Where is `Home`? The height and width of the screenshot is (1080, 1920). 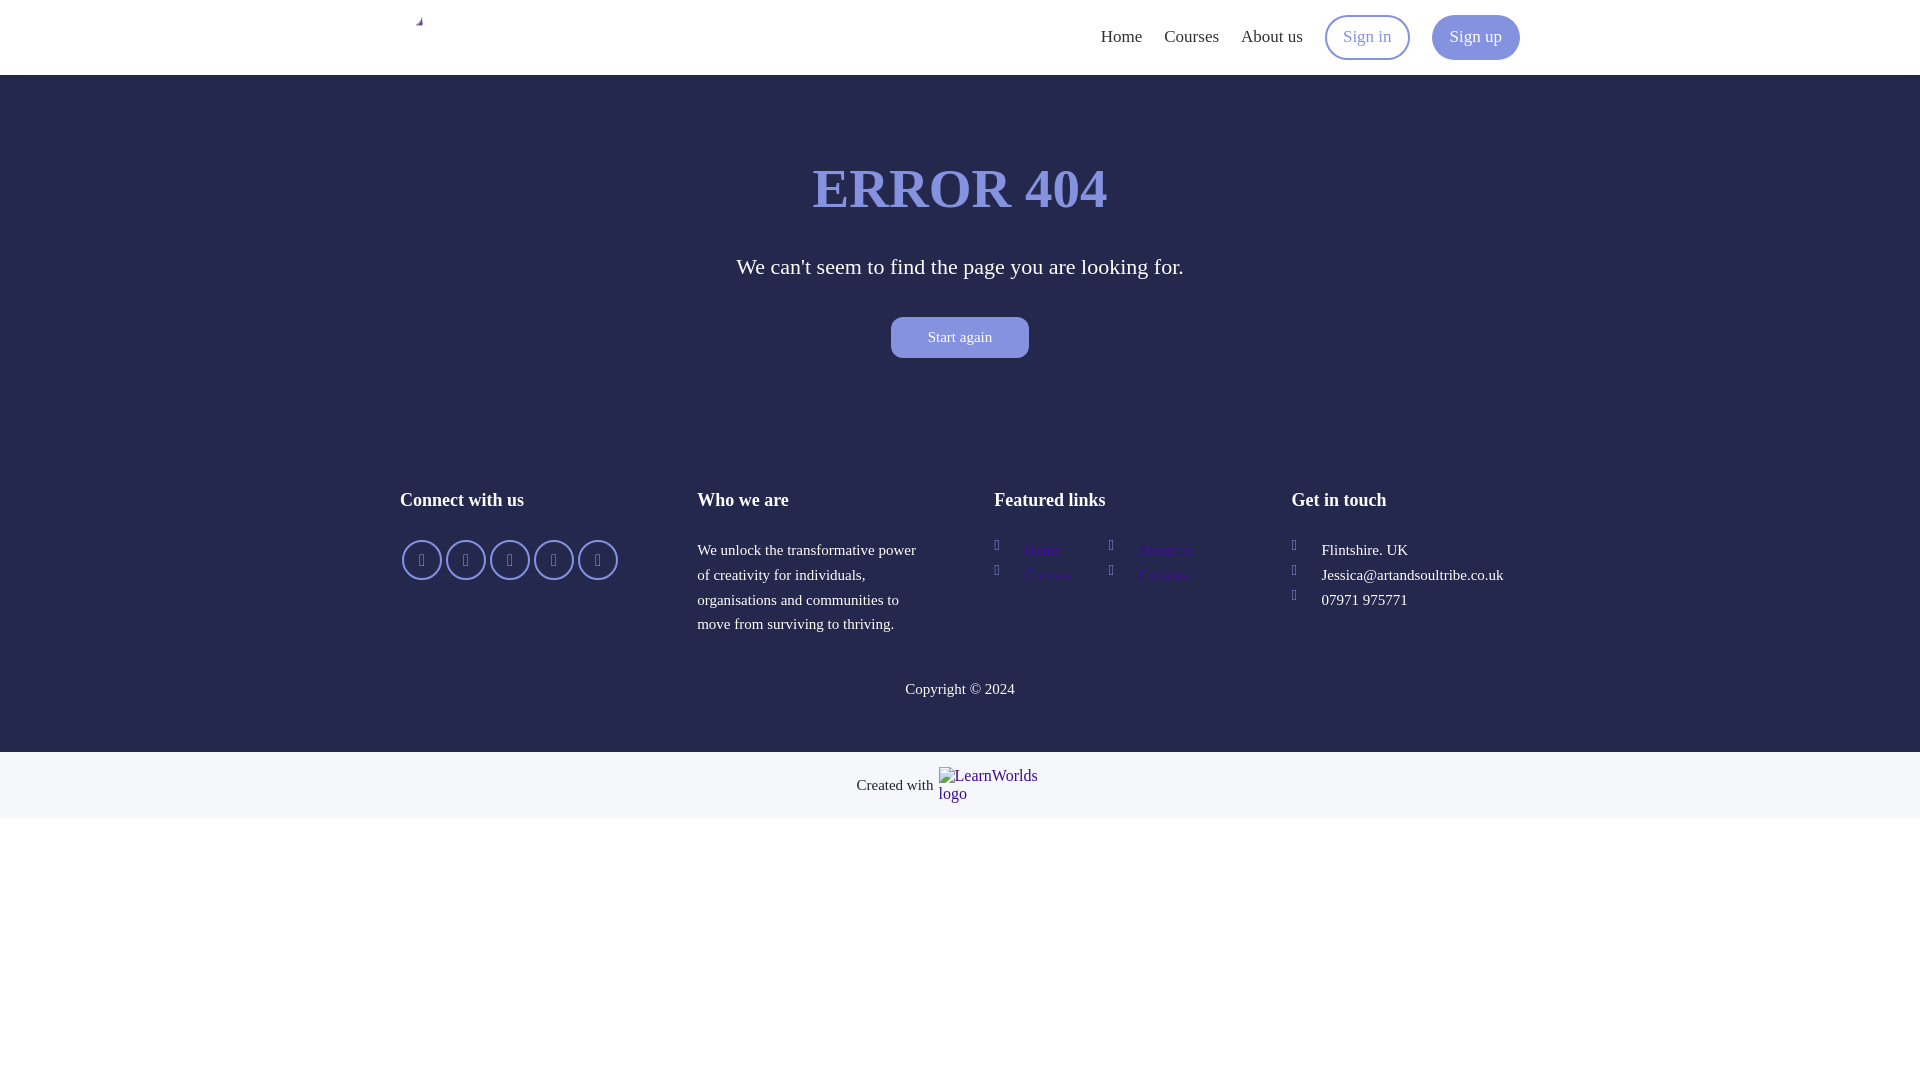
Home is located at coordinates (1121, 36).